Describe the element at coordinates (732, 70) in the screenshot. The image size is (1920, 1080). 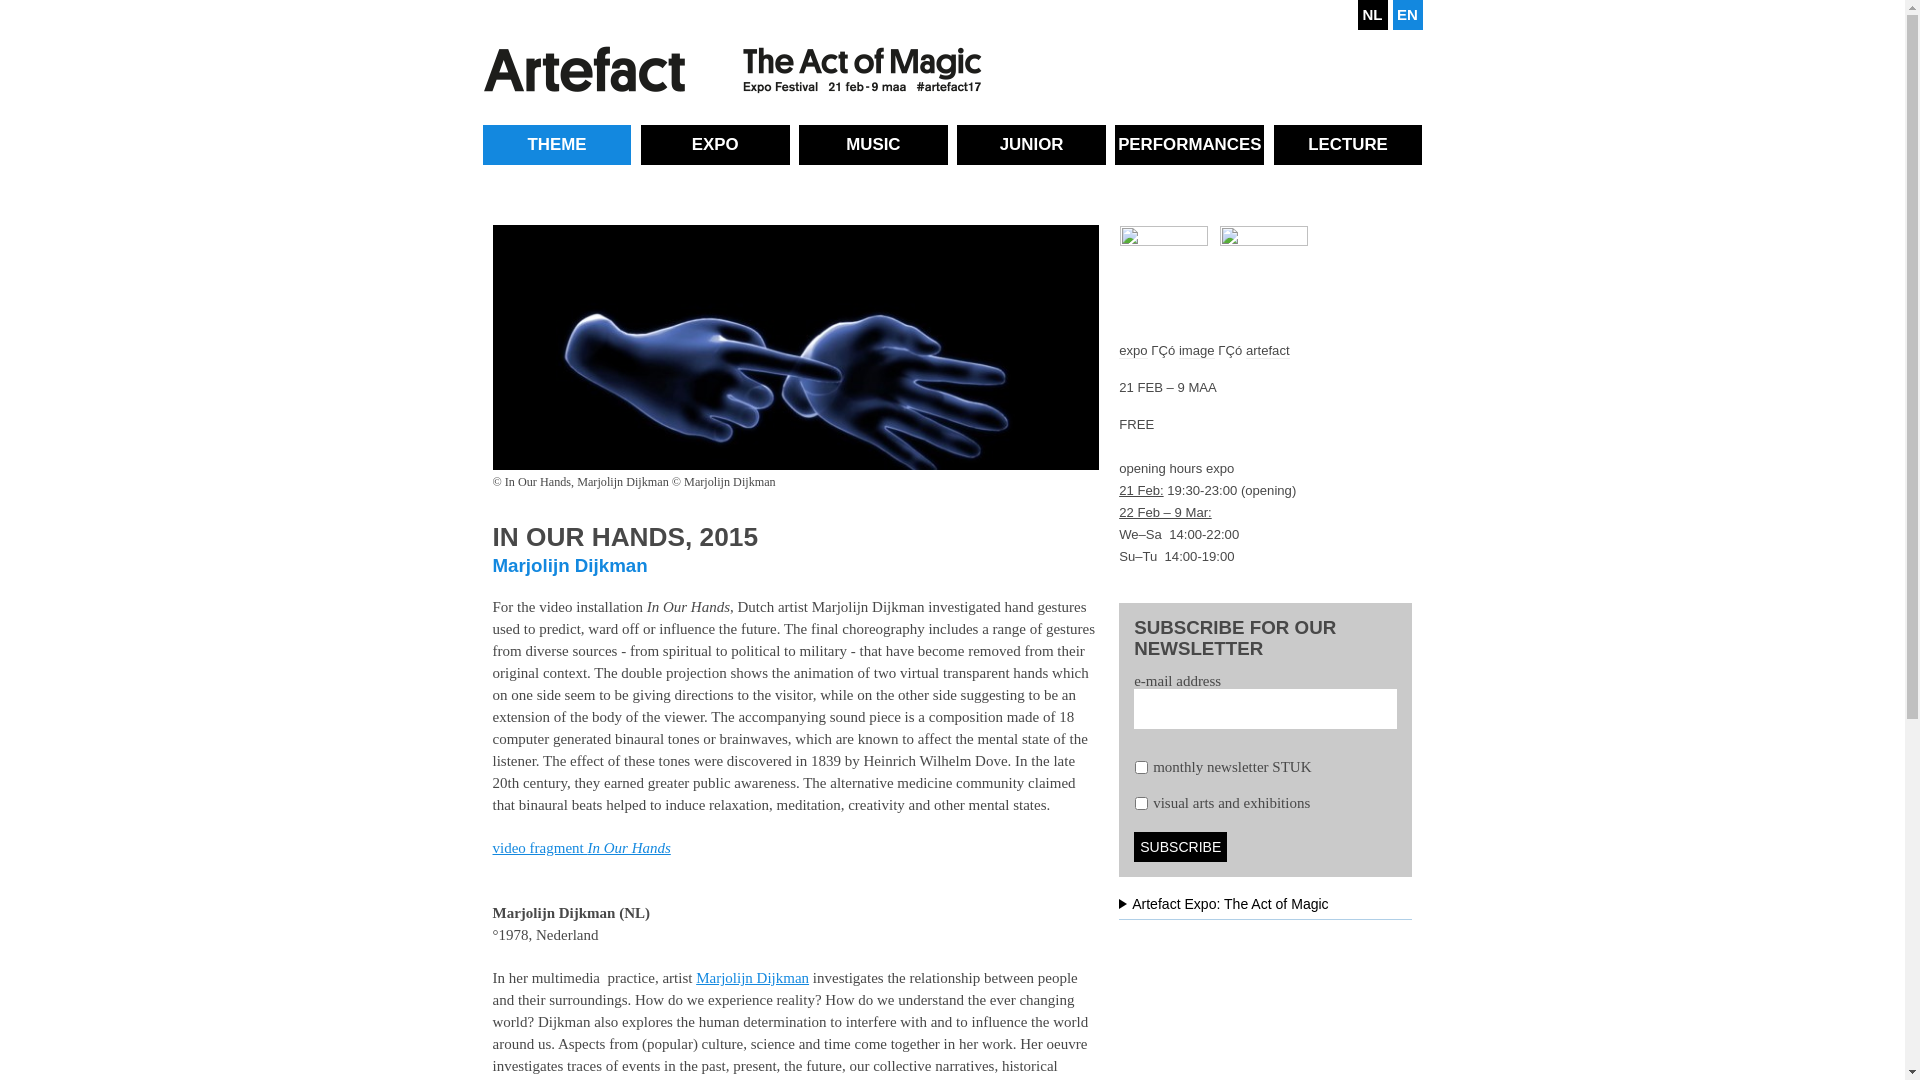
I see `Home` at that location.